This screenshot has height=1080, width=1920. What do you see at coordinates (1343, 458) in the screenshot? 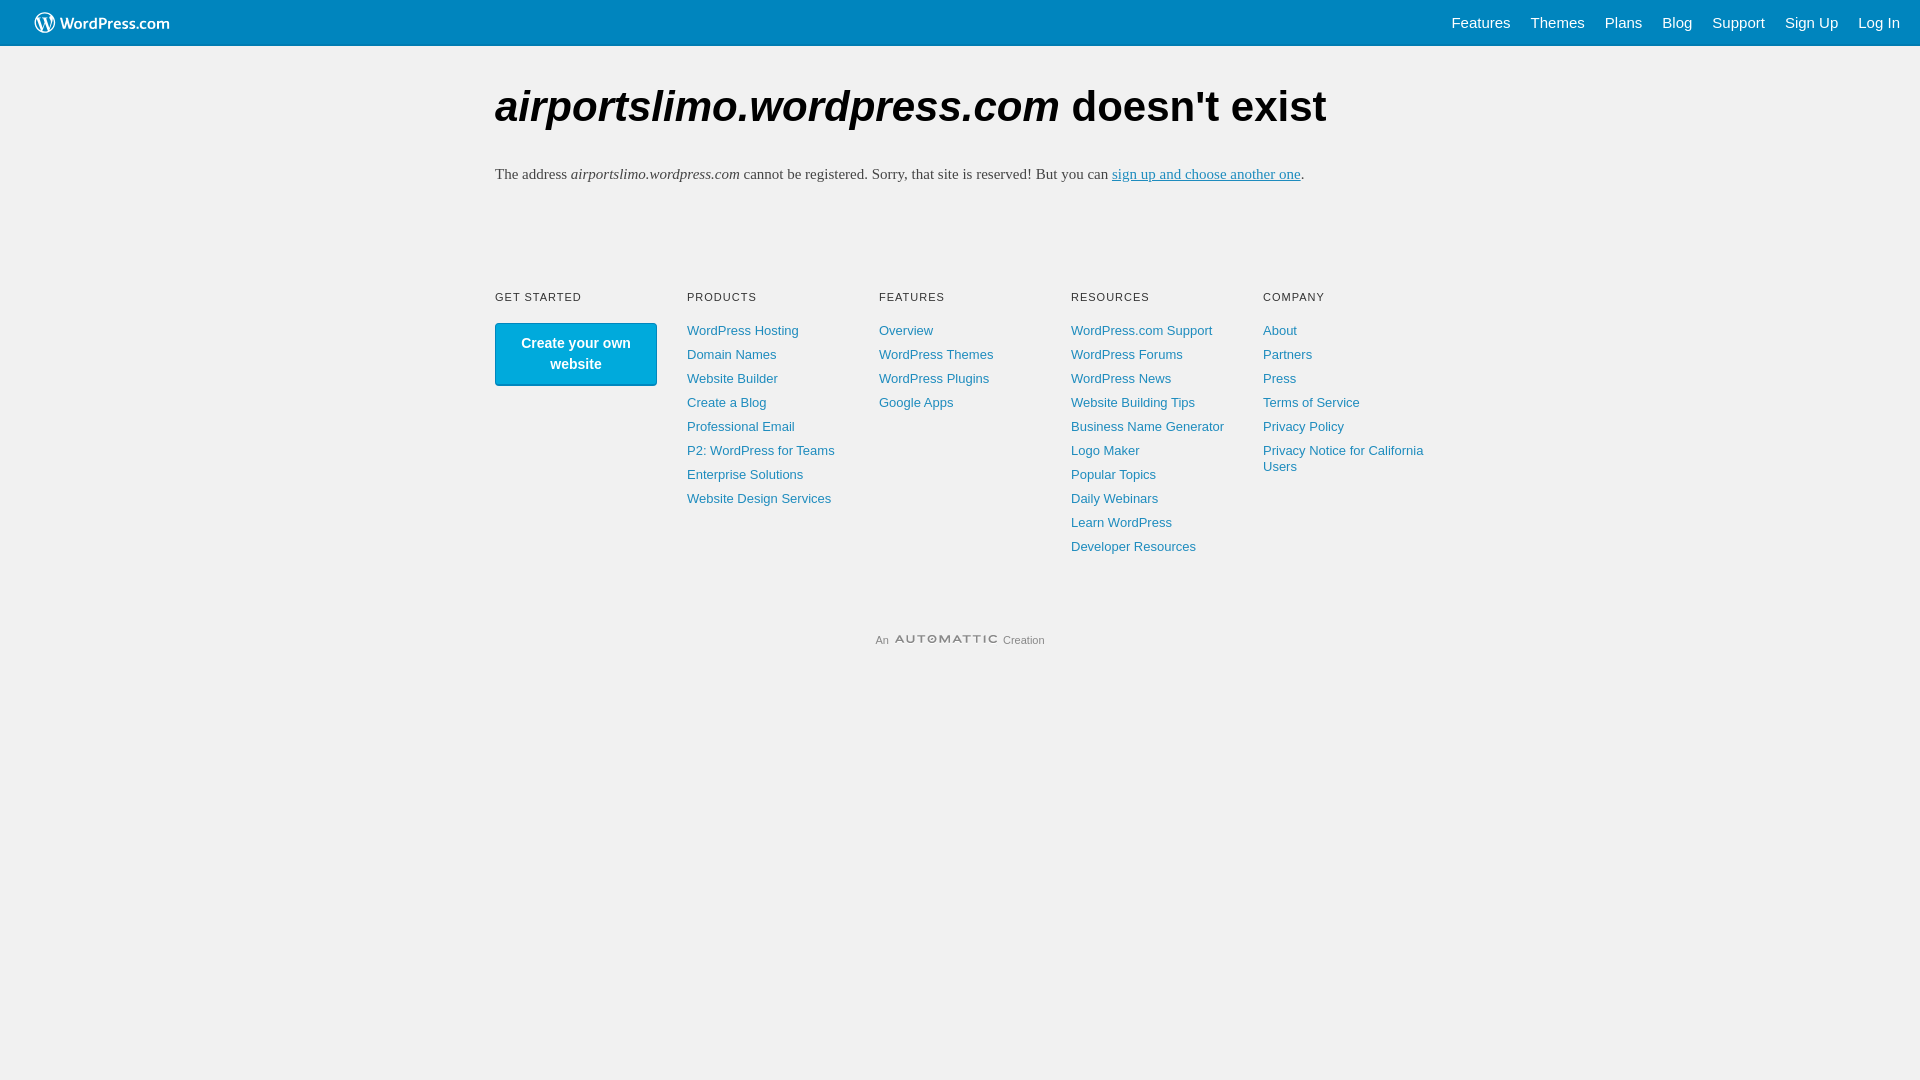
I see `Privacy Notice for California Users` at bounding box center [1343, 458].